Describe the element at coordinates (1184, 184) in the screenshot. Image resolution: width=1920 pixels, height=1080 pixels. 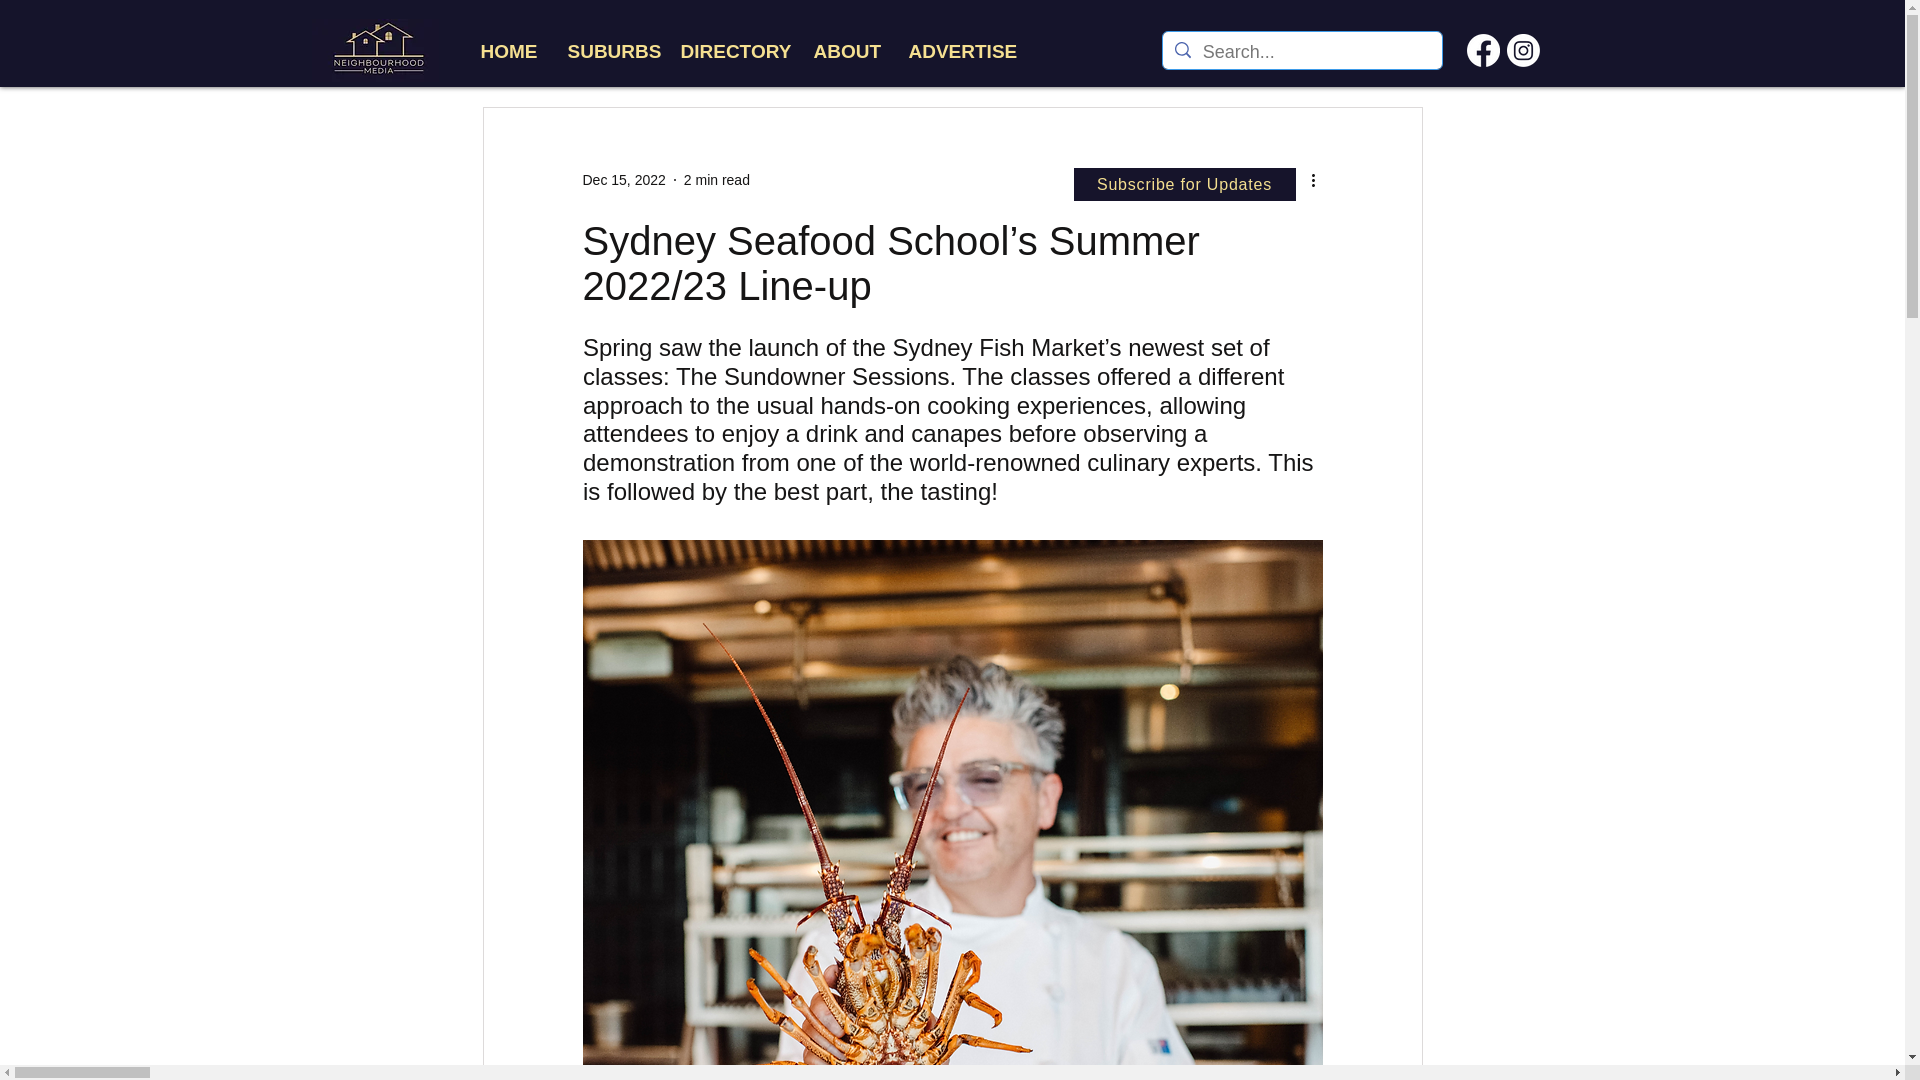
I see `Subscribe for Updates` at that location.